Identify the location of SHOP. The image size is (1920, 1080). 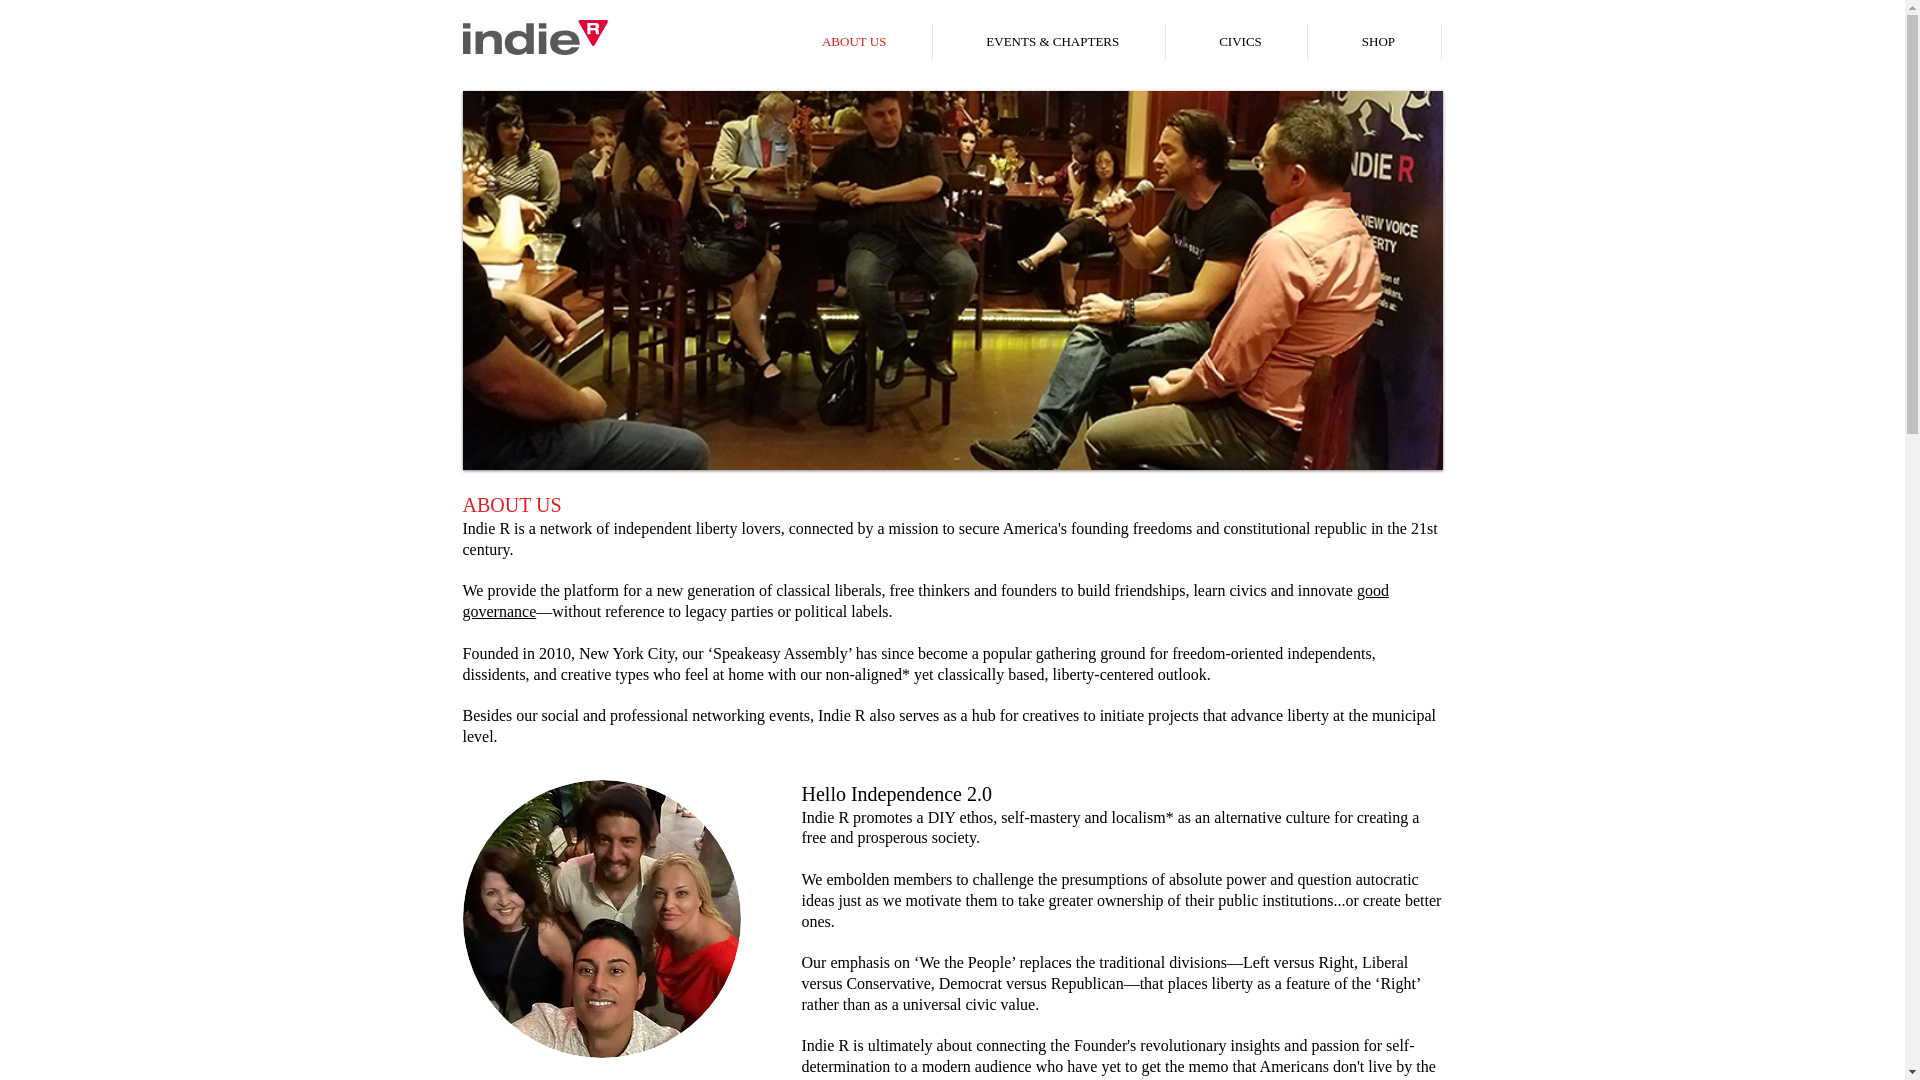
(1378, 42).